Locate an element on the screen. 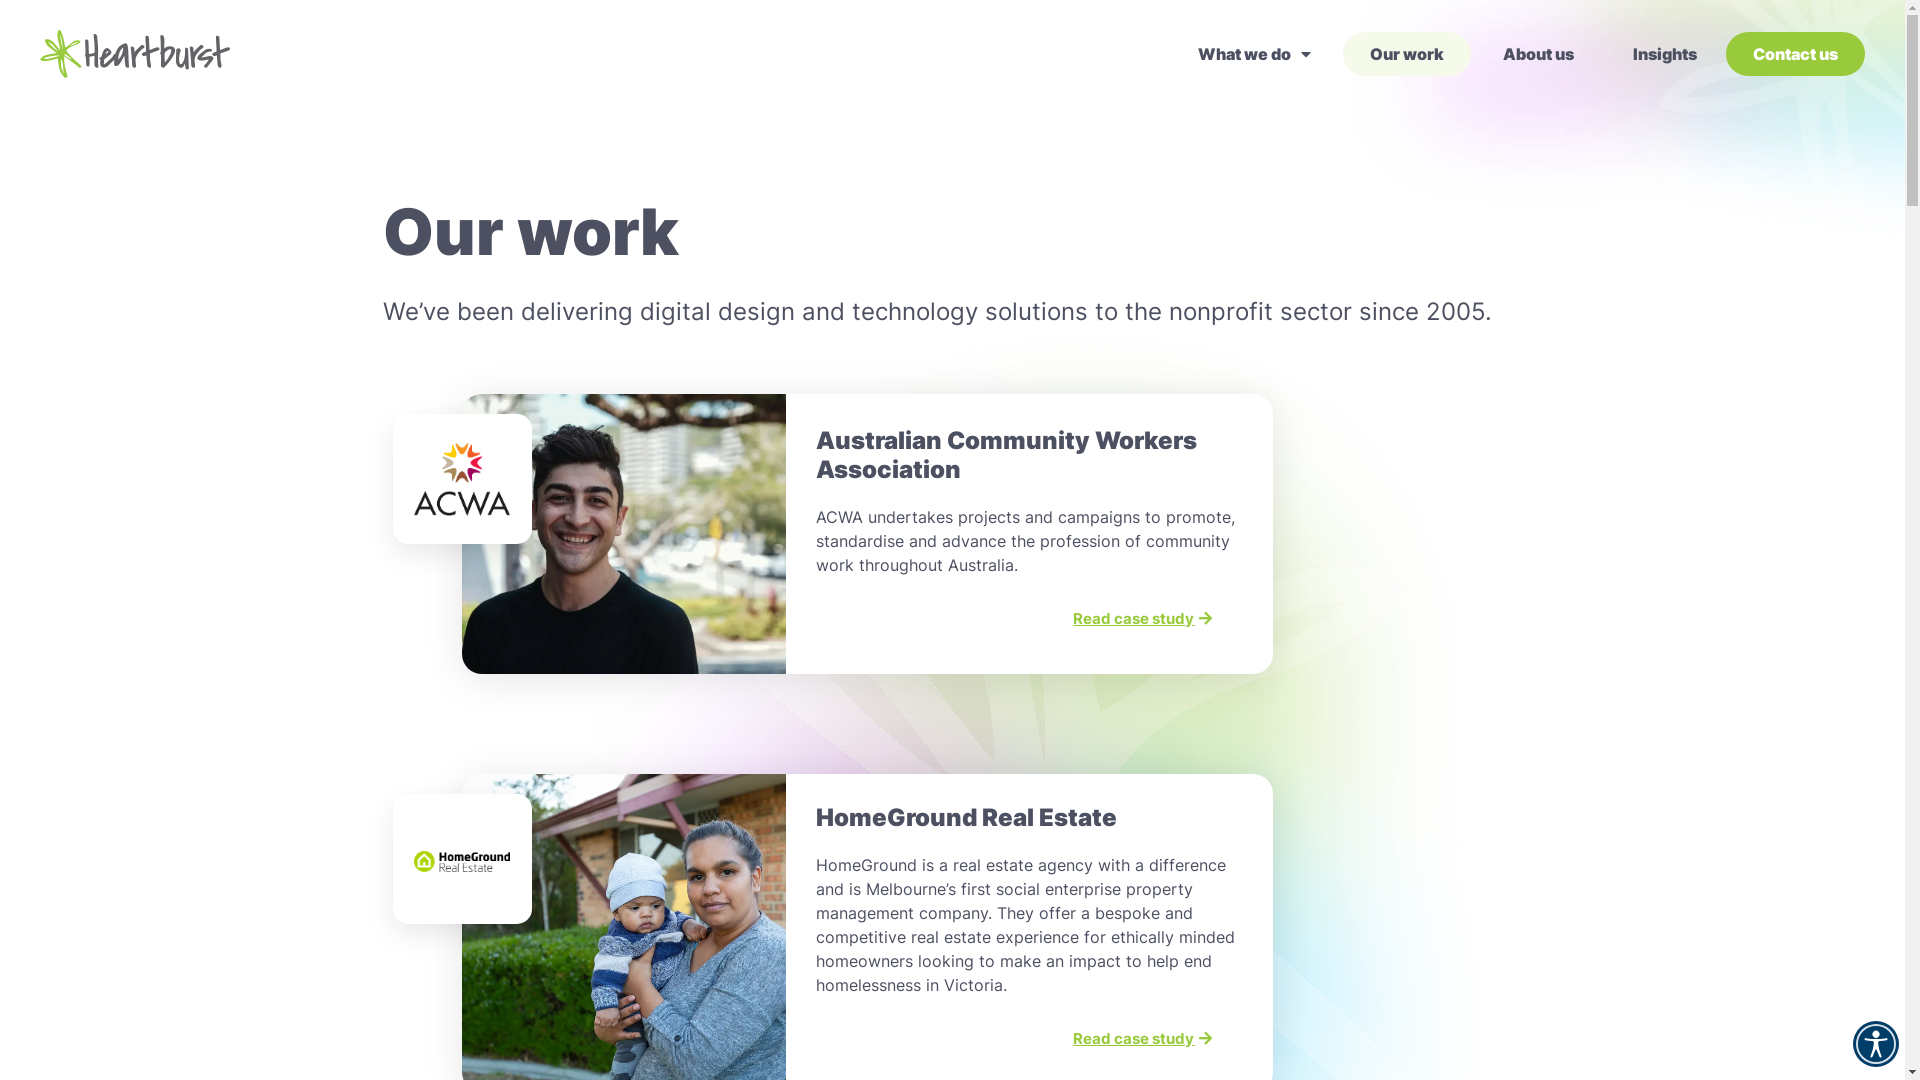  Read case study is located at coordinates (1142, 1040).